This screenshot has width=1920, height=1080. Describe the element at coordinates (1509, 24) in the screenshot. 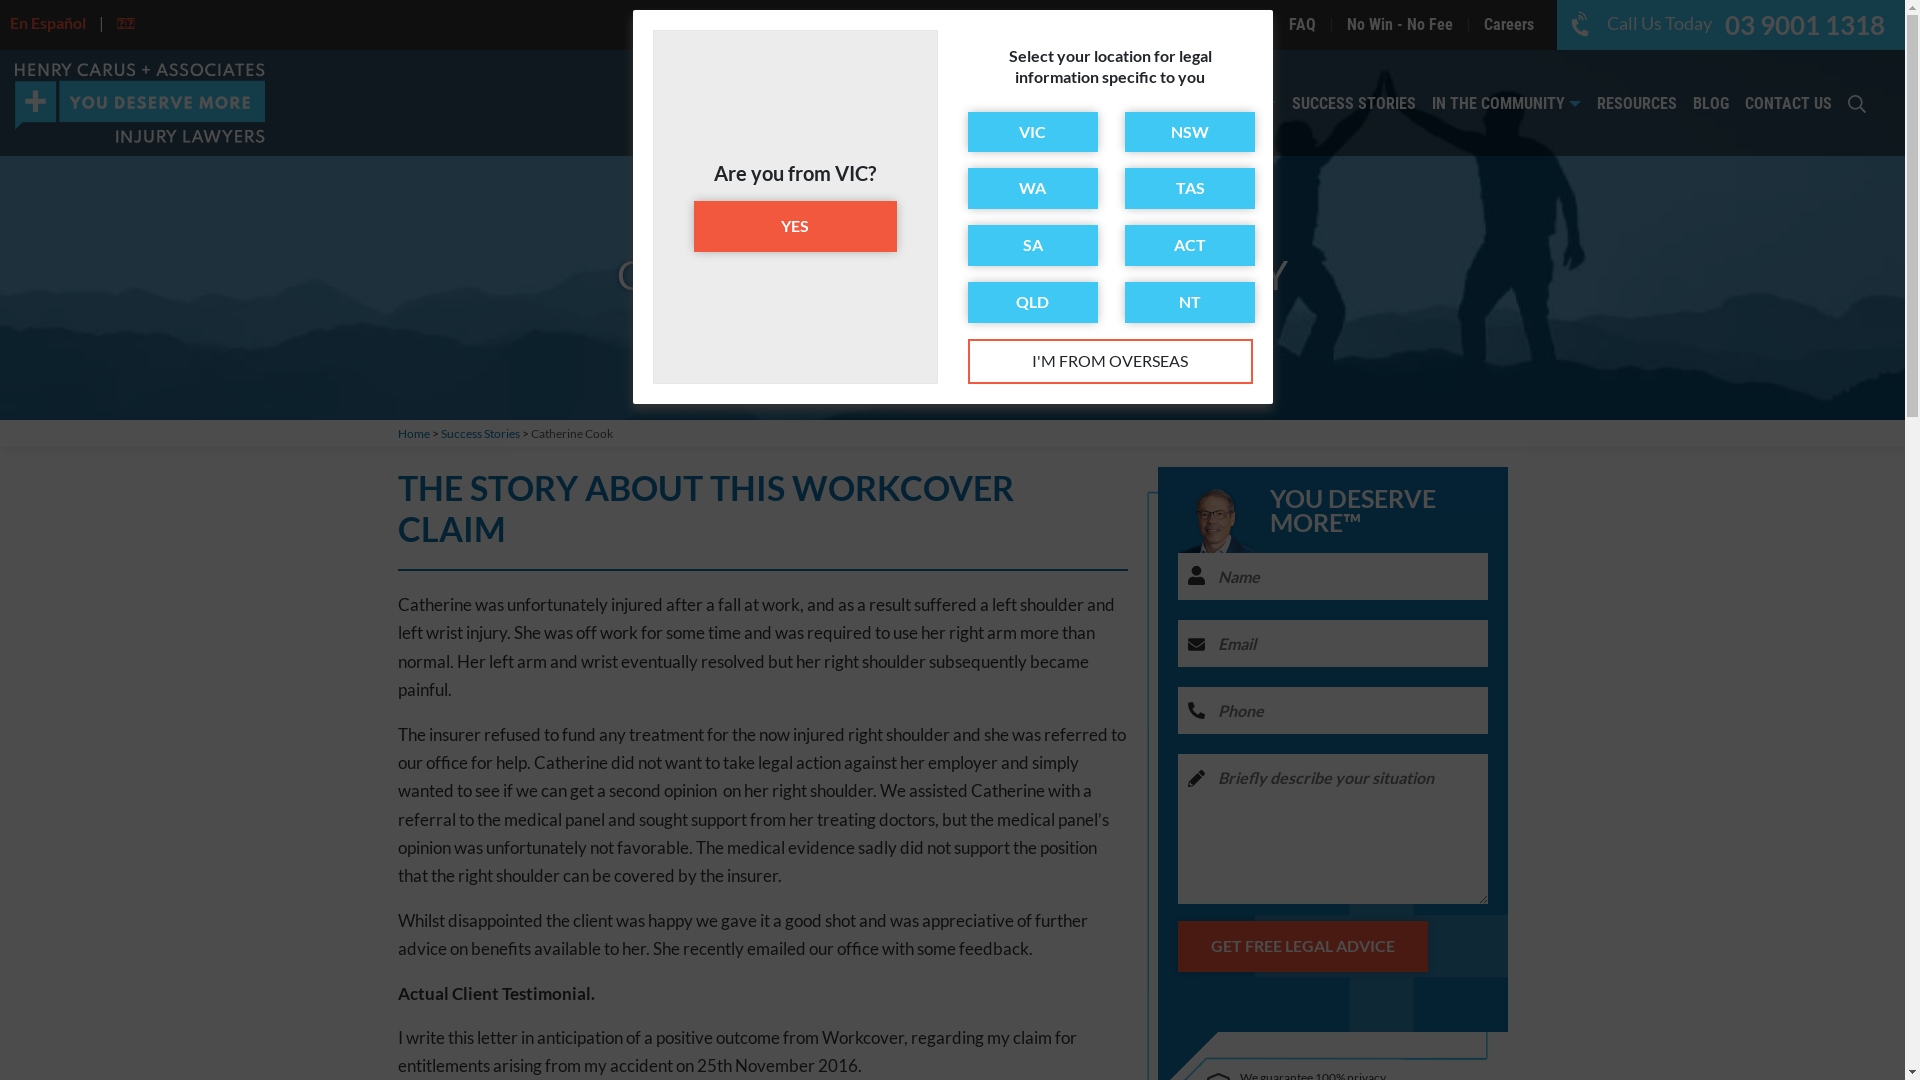

I see `Careers` at that location.